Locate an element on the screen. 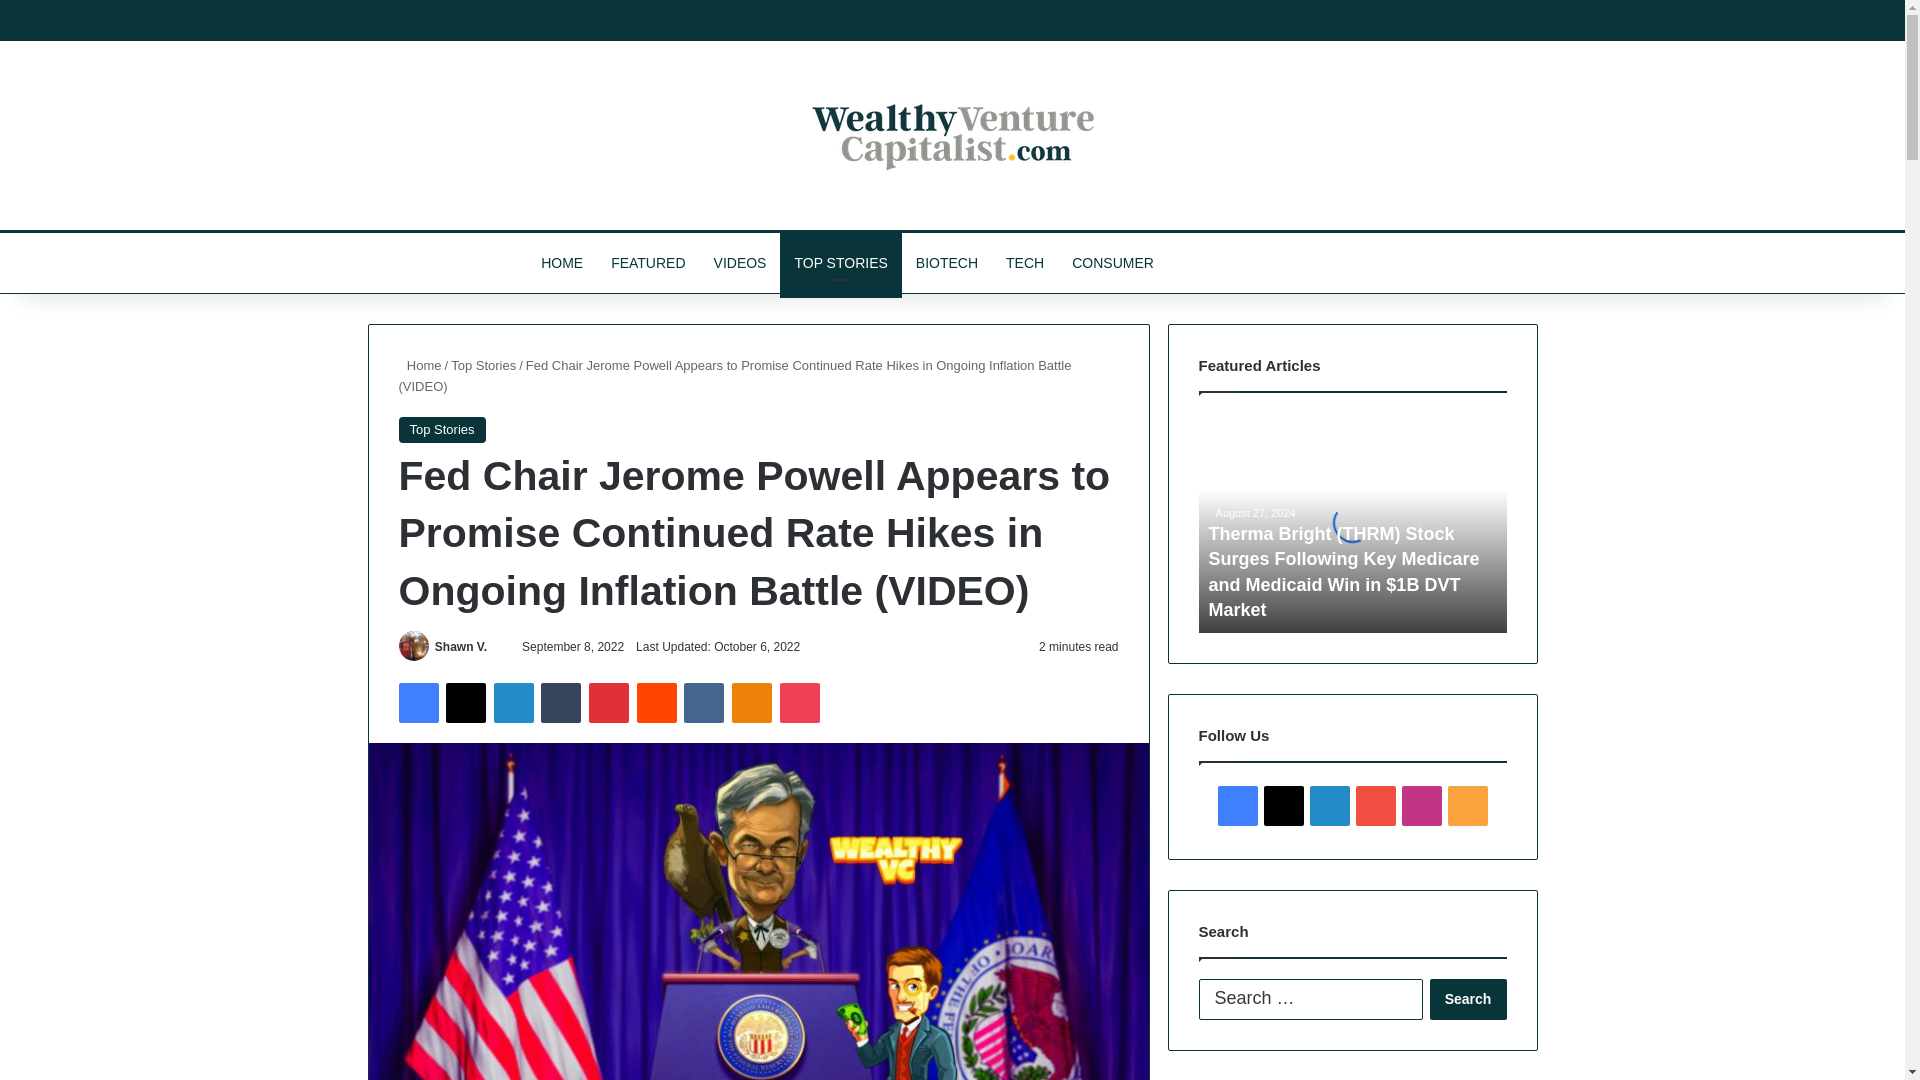 The width and height of the screenshot is (1920, 1080). Facebook is located at coordinates (417, 702).